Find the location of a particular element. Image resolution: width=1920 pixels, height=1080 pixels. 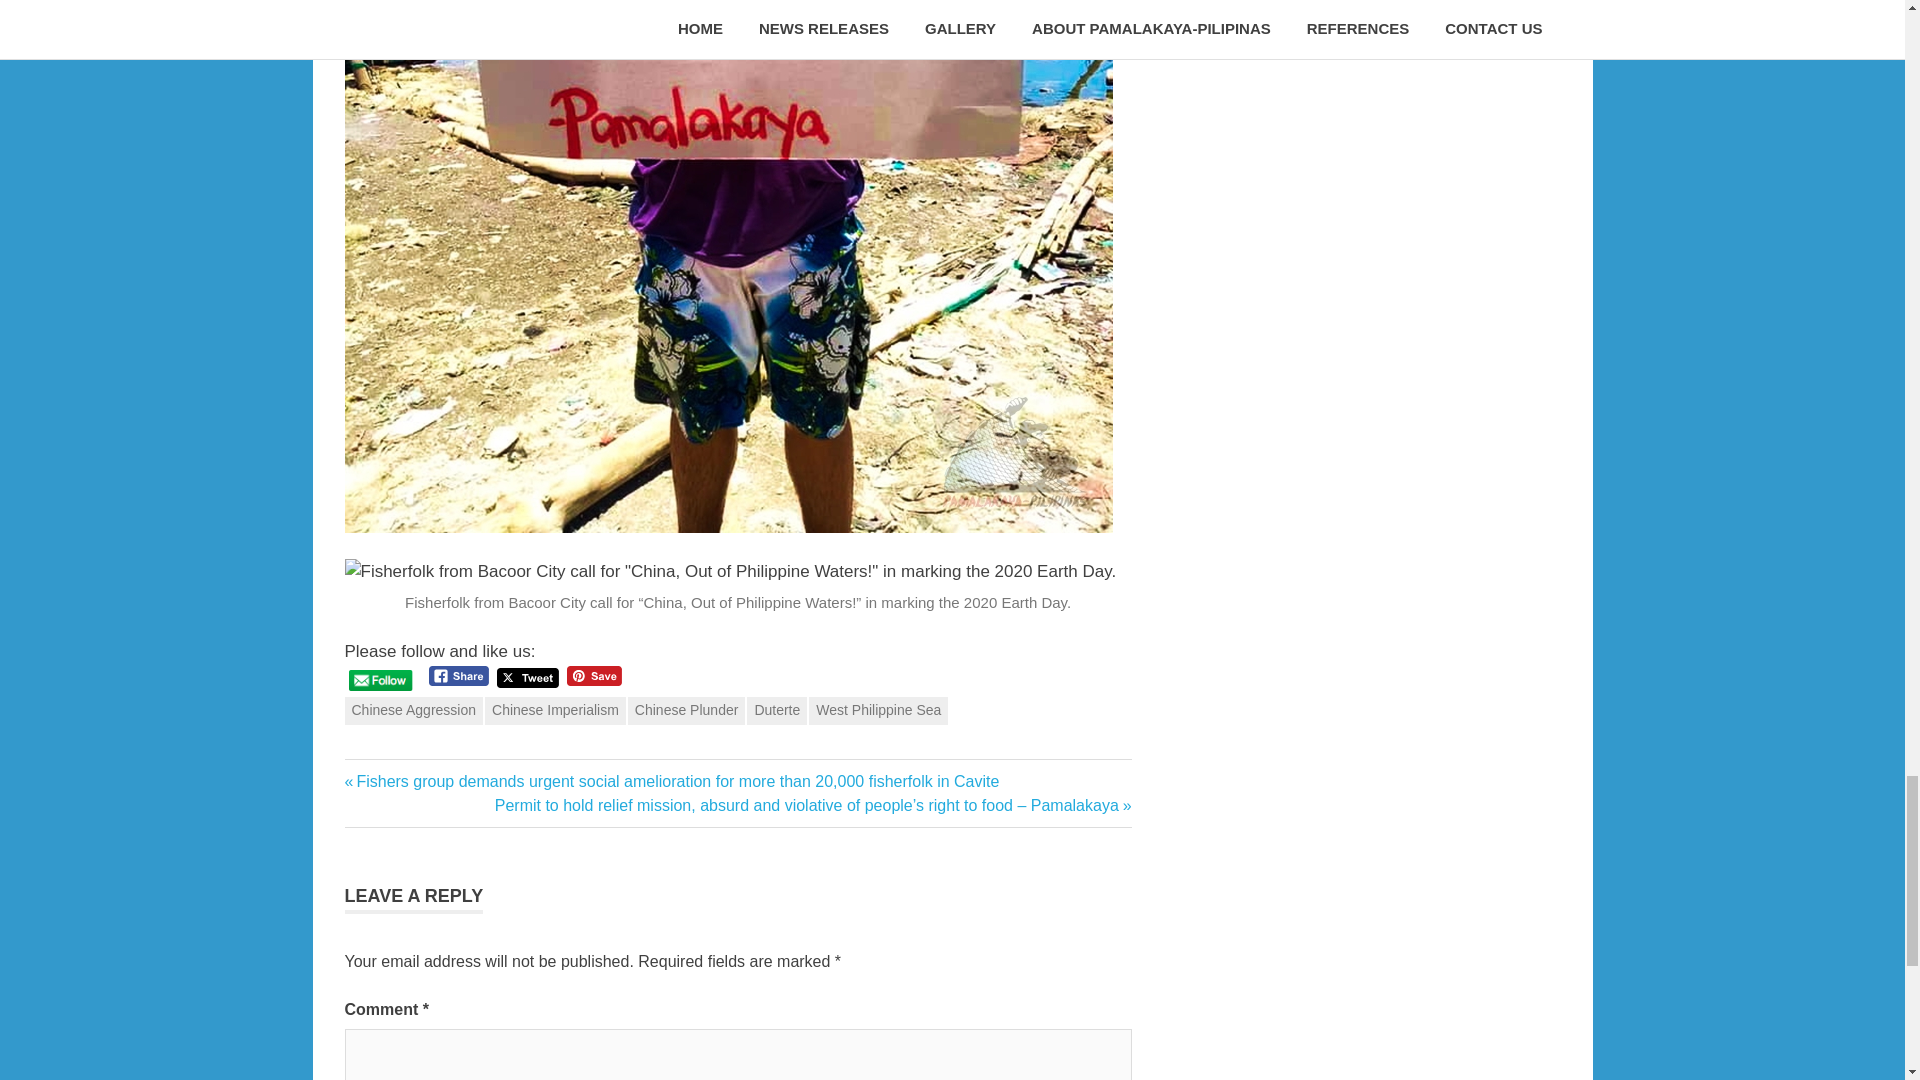

Pin Share is located at coordinates (594, 676).